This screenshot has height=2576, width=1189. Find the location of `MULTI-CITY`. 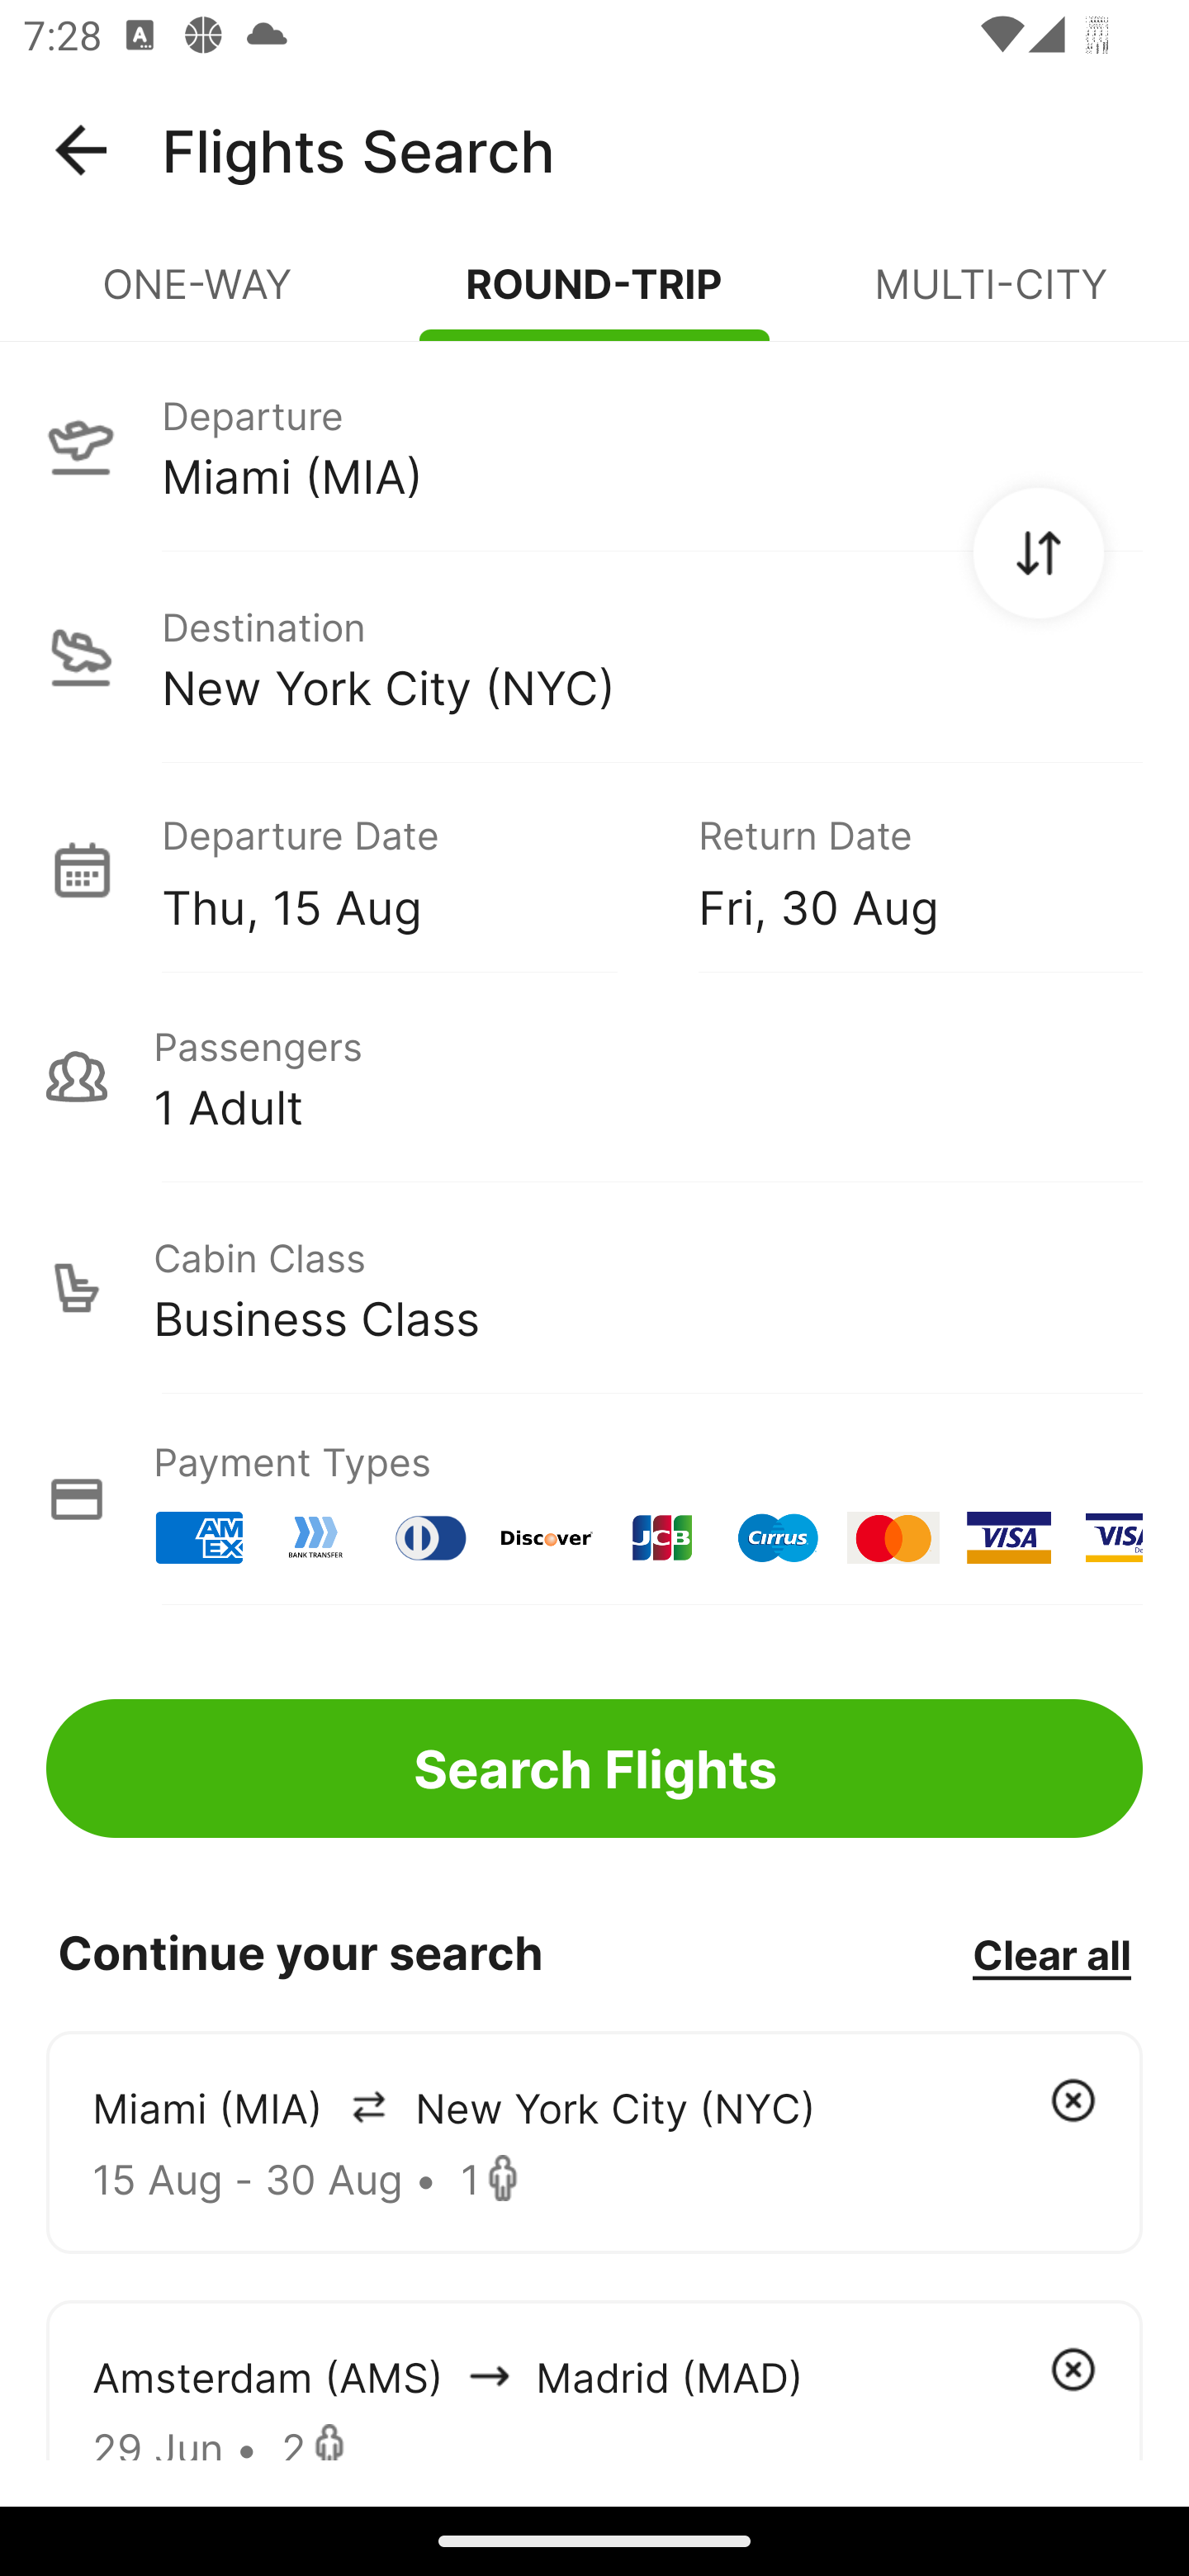

MULTI-CITY is located at coordinates (991, 297).